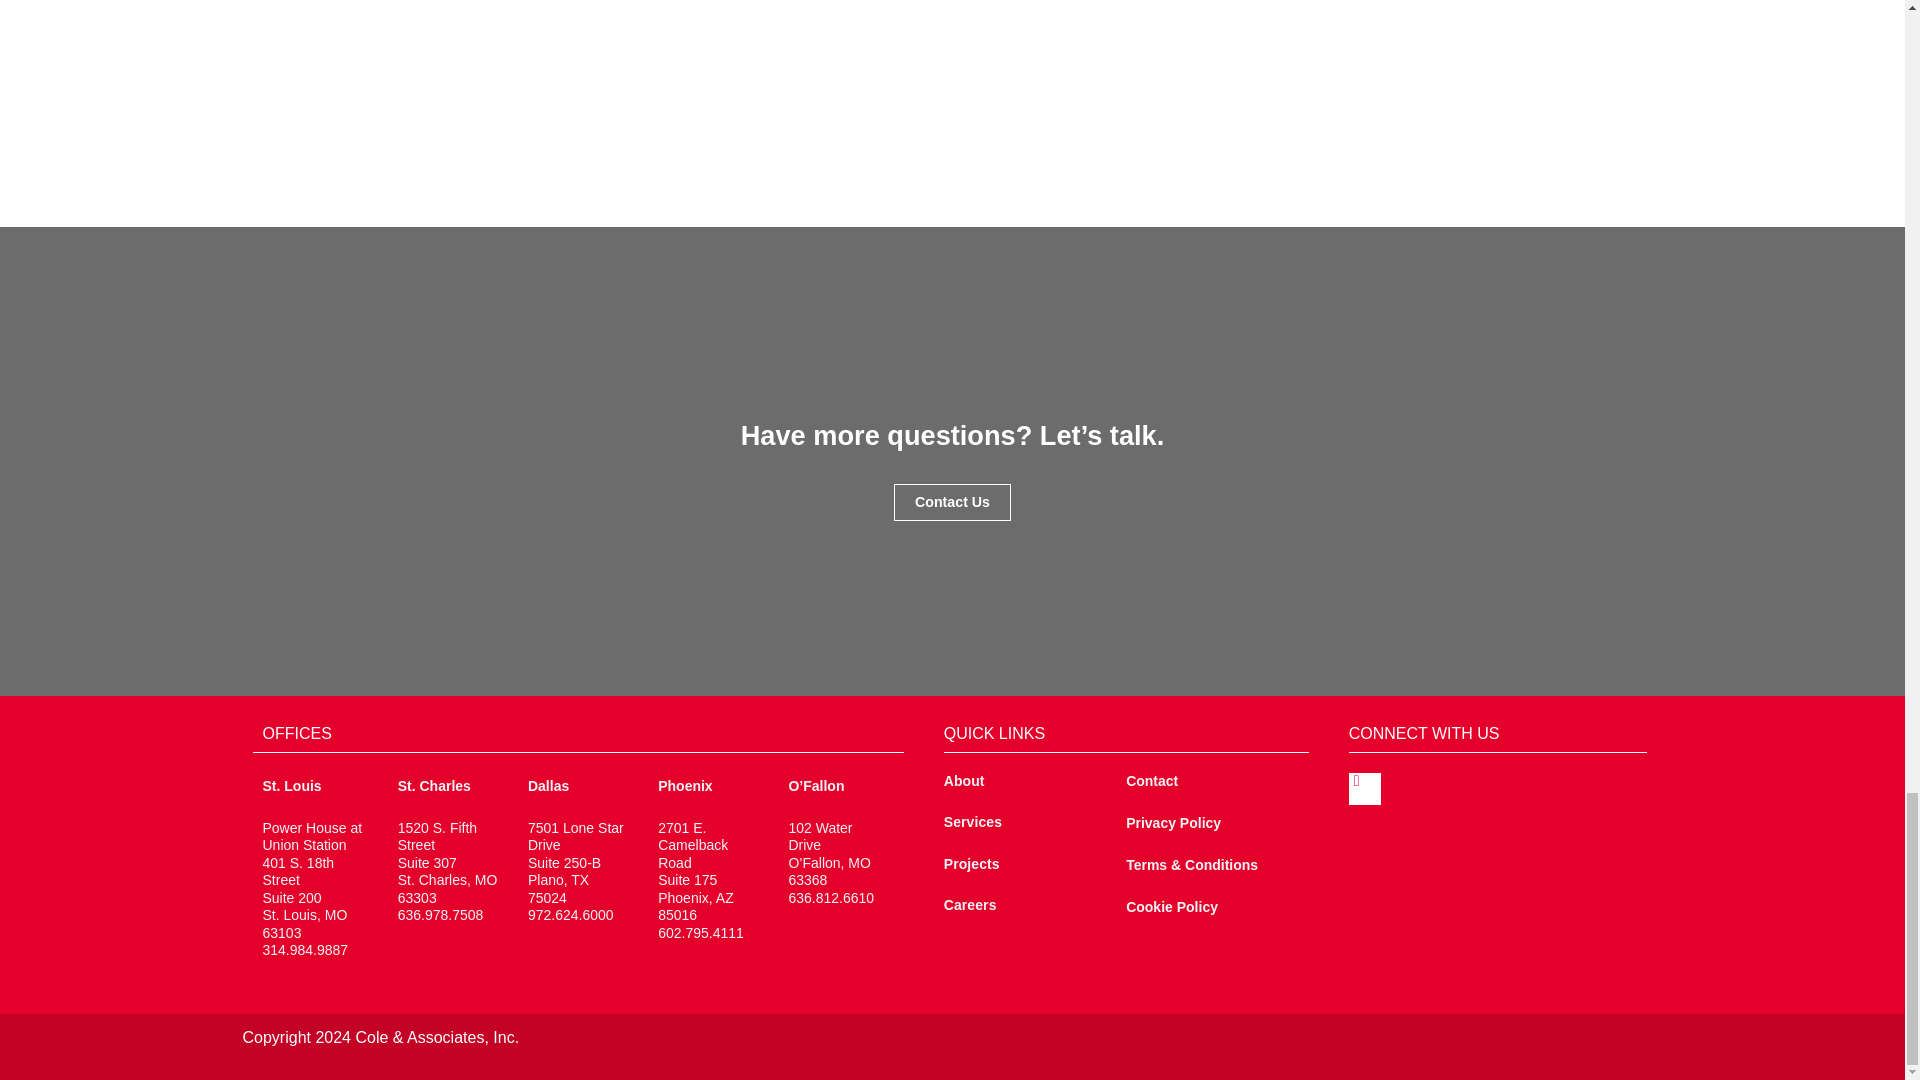  What do you see at coordinates (1152, 781) in the screenshot?
I see `Contact` at bounding box center [1152, 781].